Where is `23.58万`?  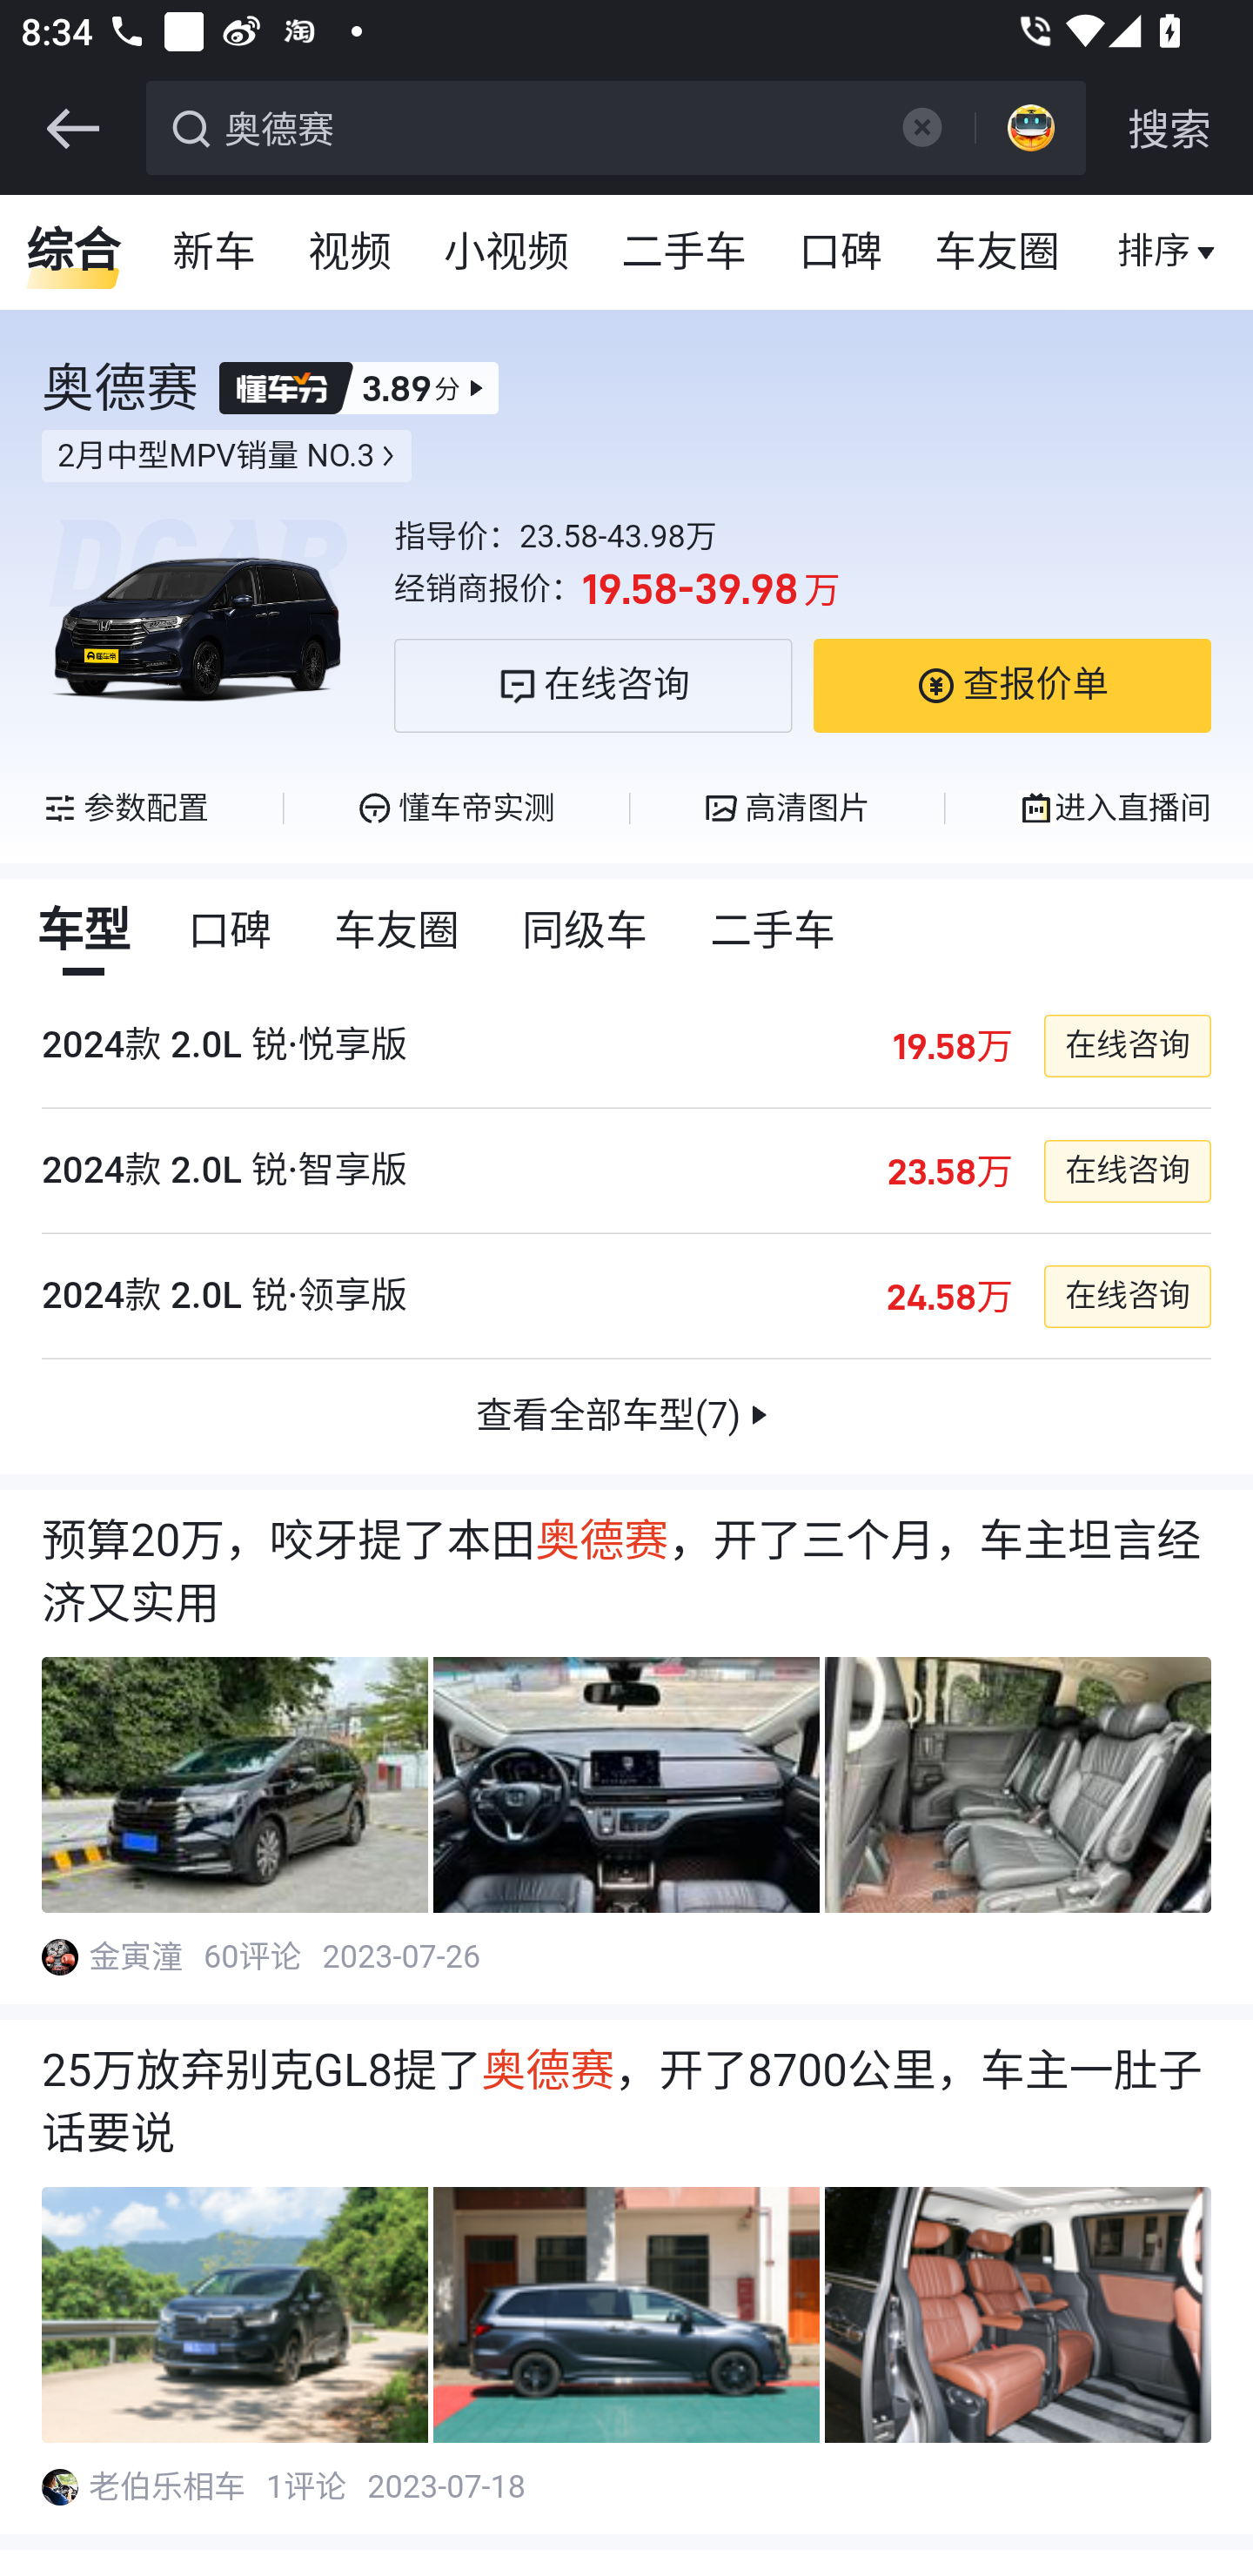 23.58万 is located at coordinates (948, 1171).